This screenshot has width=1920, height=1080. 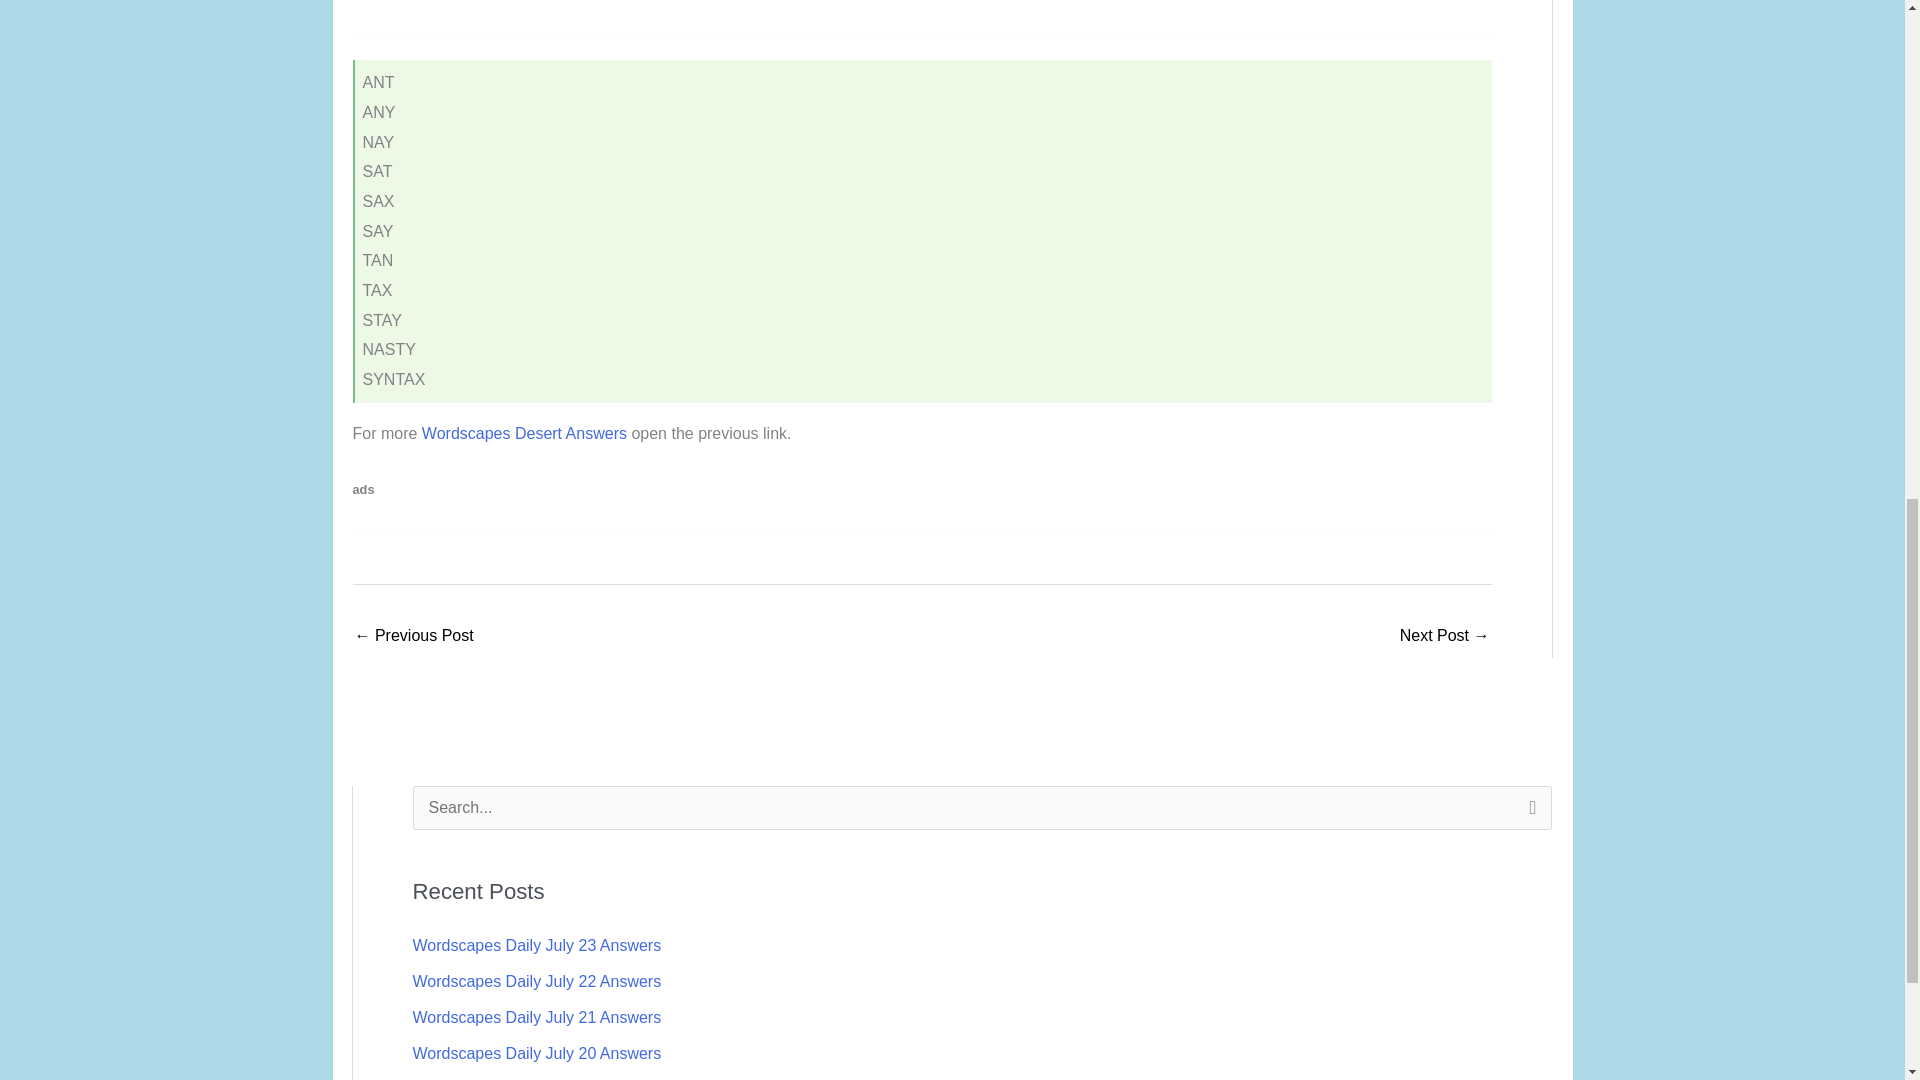 I want to click on Wordscapes 757 Answers Desert Sierra 5, so click(x=1444, y=636).